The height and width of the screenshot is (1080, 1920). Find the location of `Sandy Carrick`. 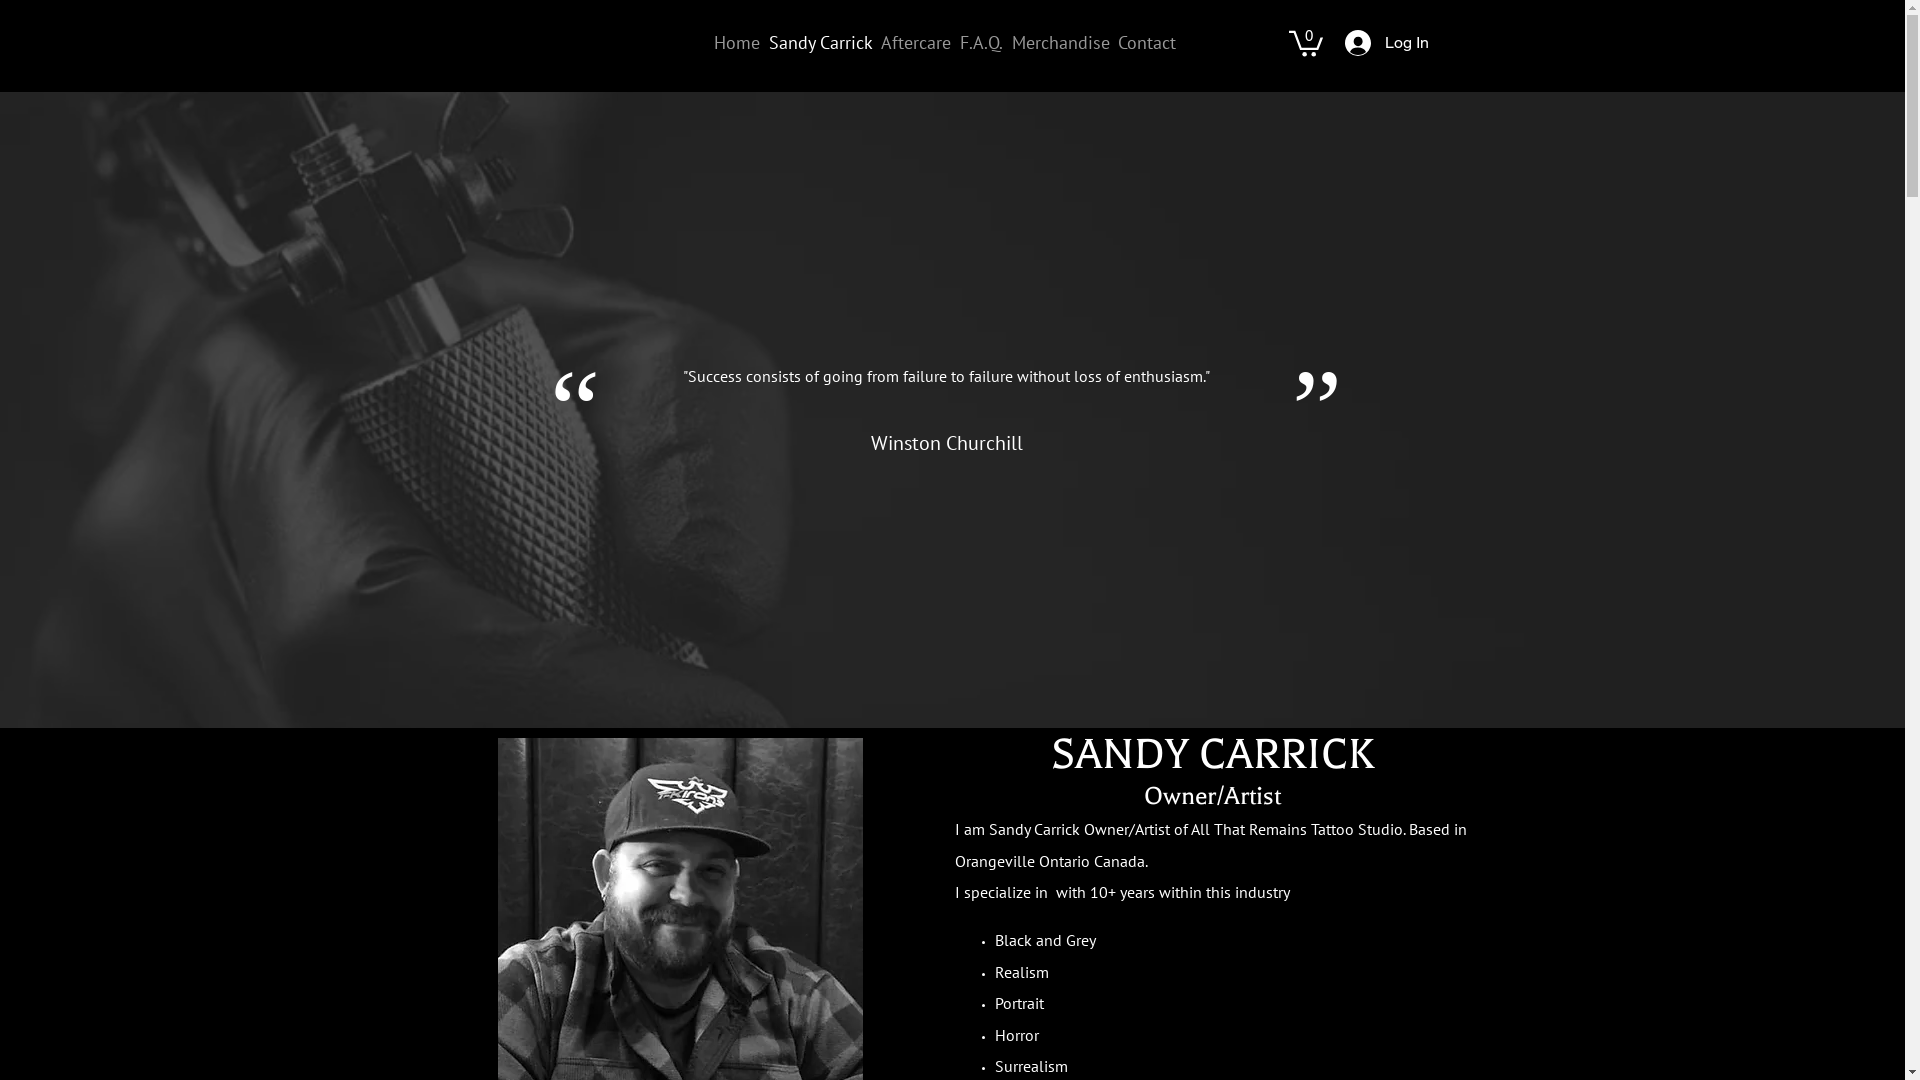

Sandy Carrick is located at coordinates (820, 43).